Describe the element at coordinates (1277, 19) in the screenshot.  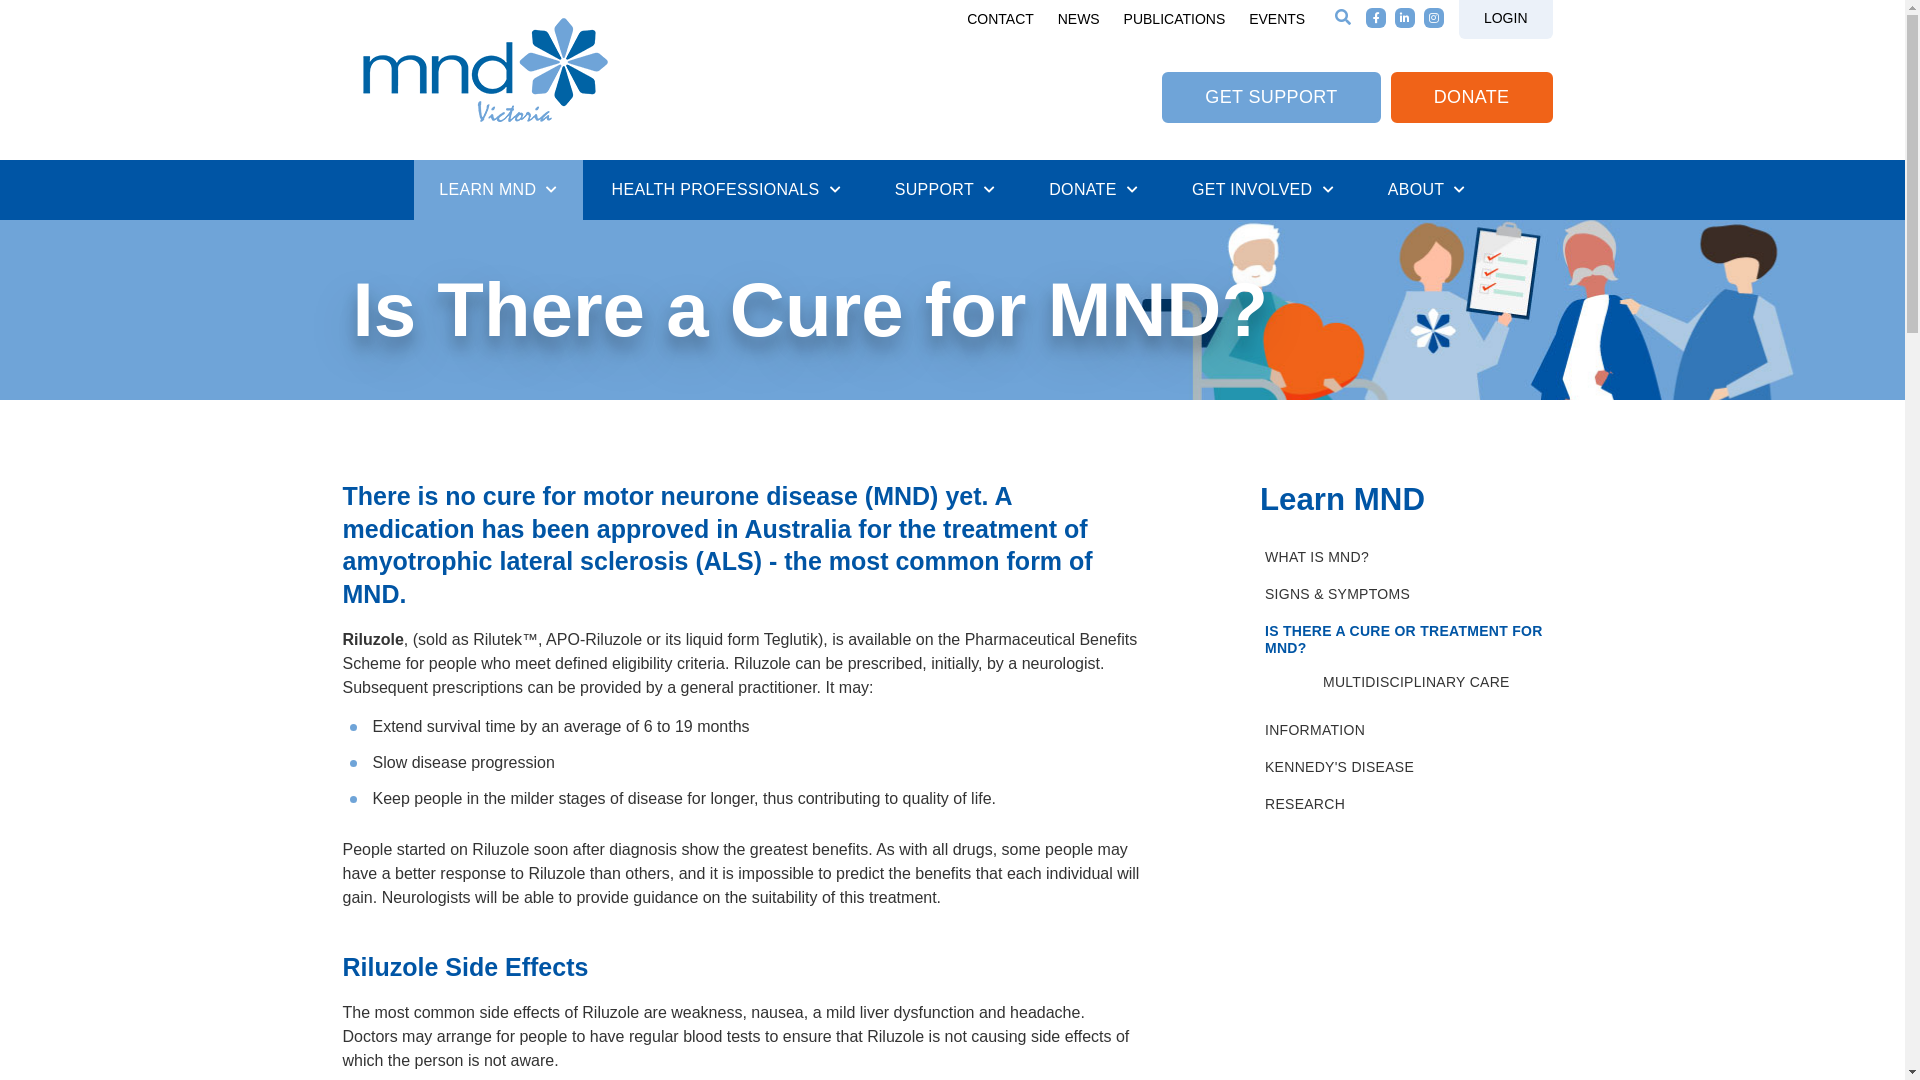
I see `EVENTS` at that location.